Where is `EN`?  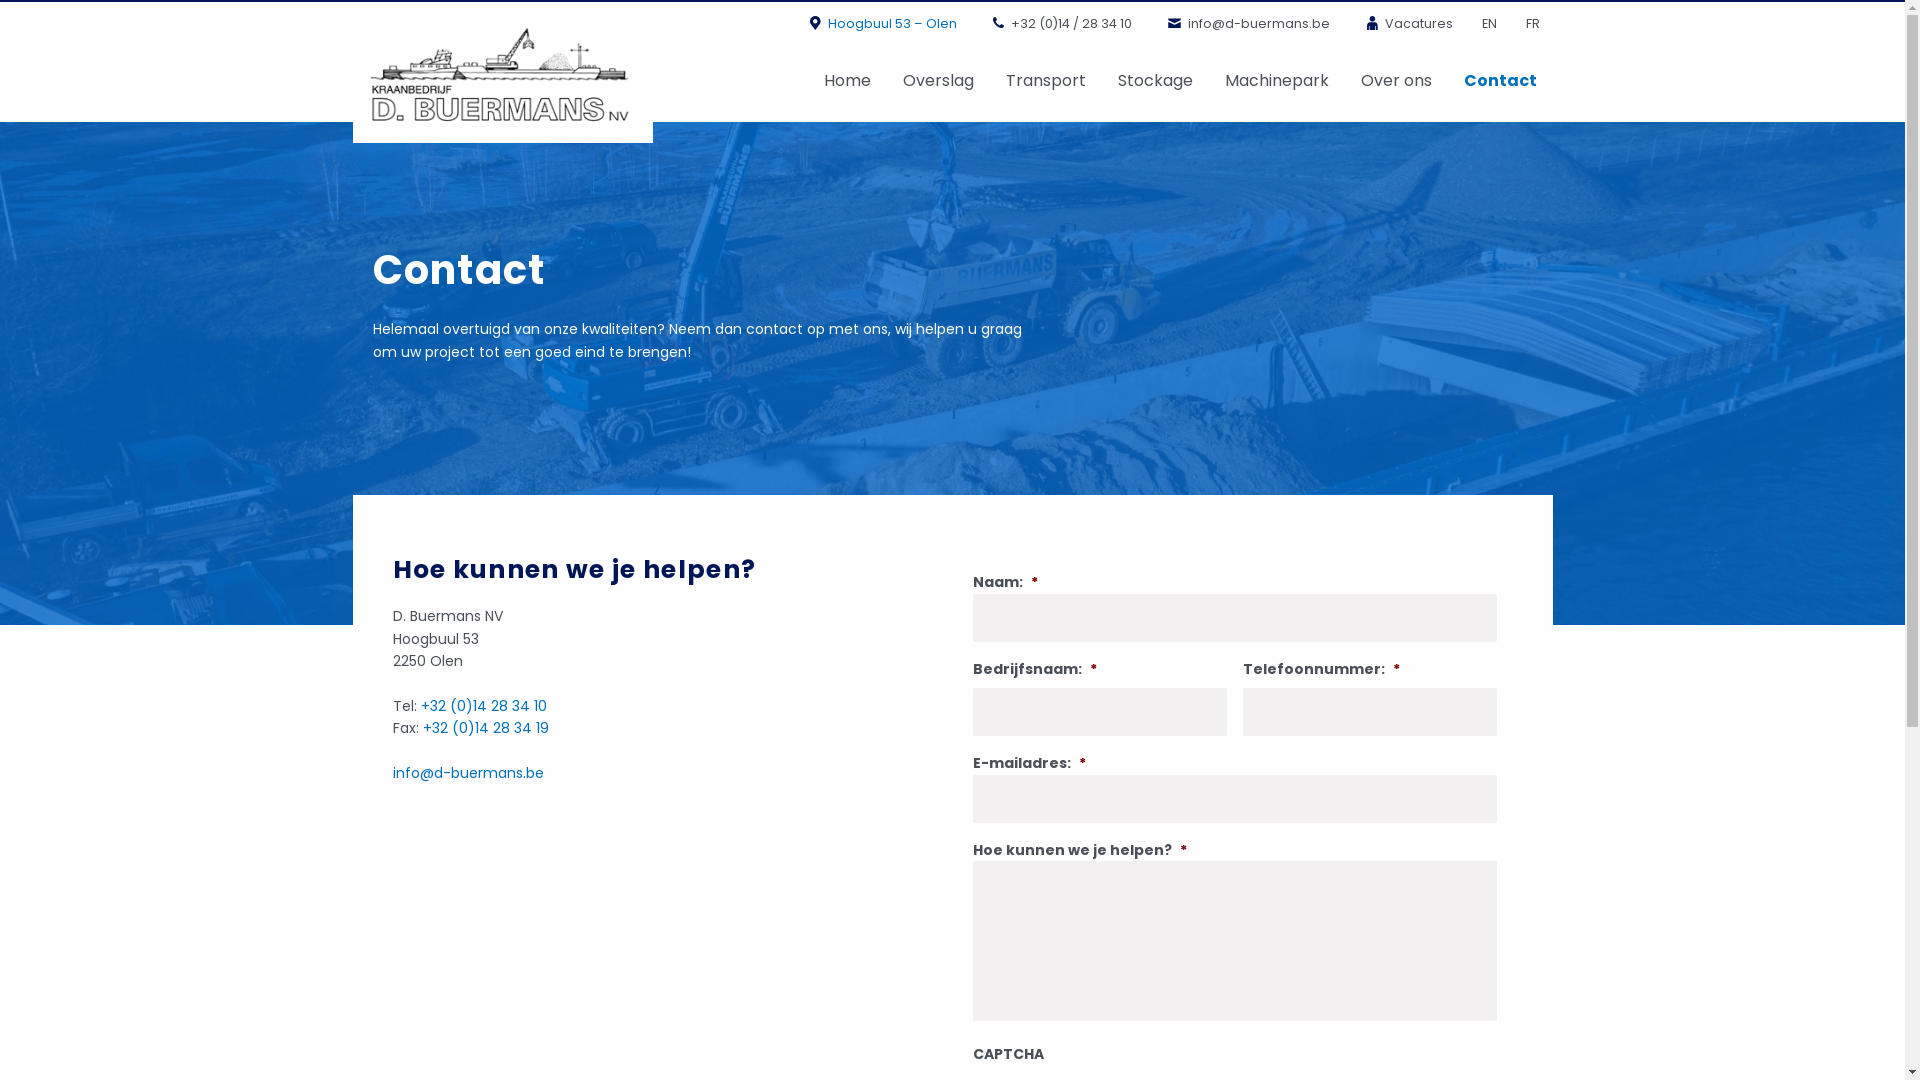 EN is located at coordinates (1489, 24).